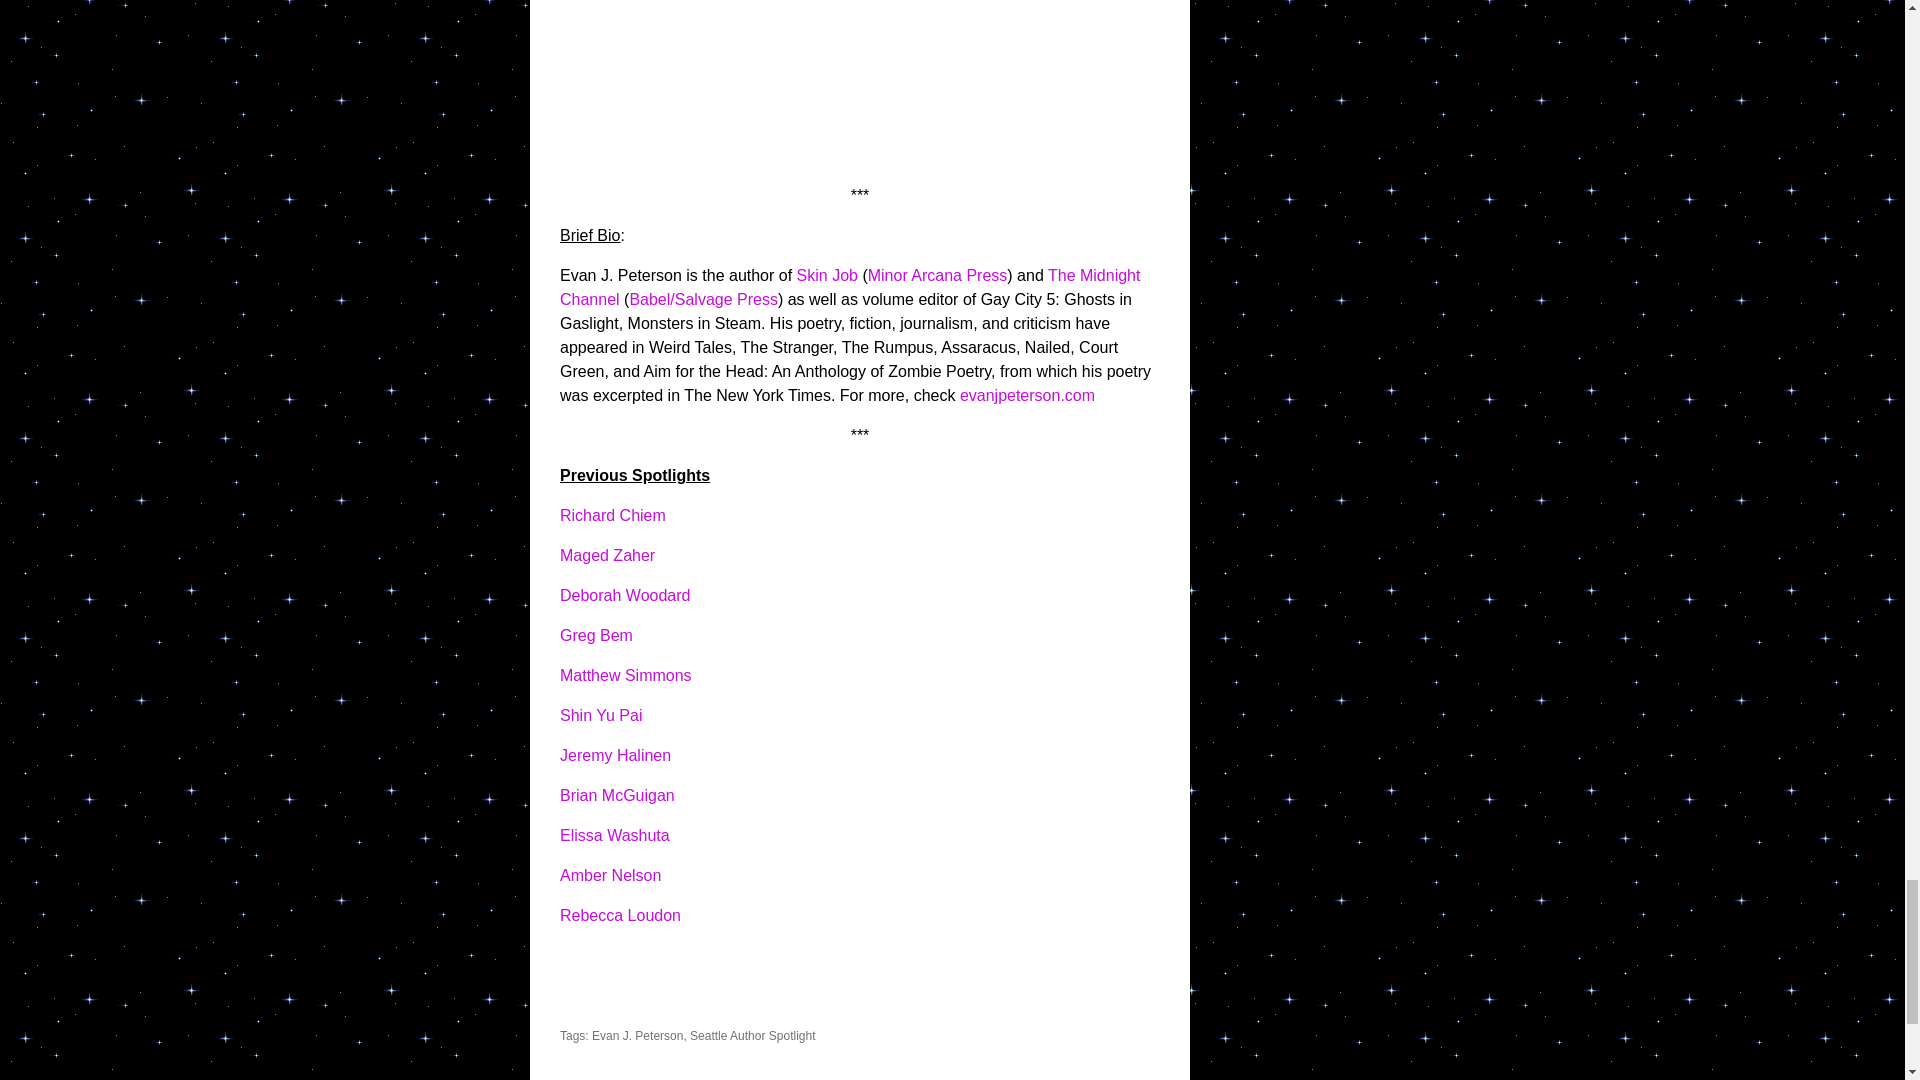  Describe the element at coordinates (752, 1036) in the screenshot. I see `Seattle Author Spotlight` at that location.